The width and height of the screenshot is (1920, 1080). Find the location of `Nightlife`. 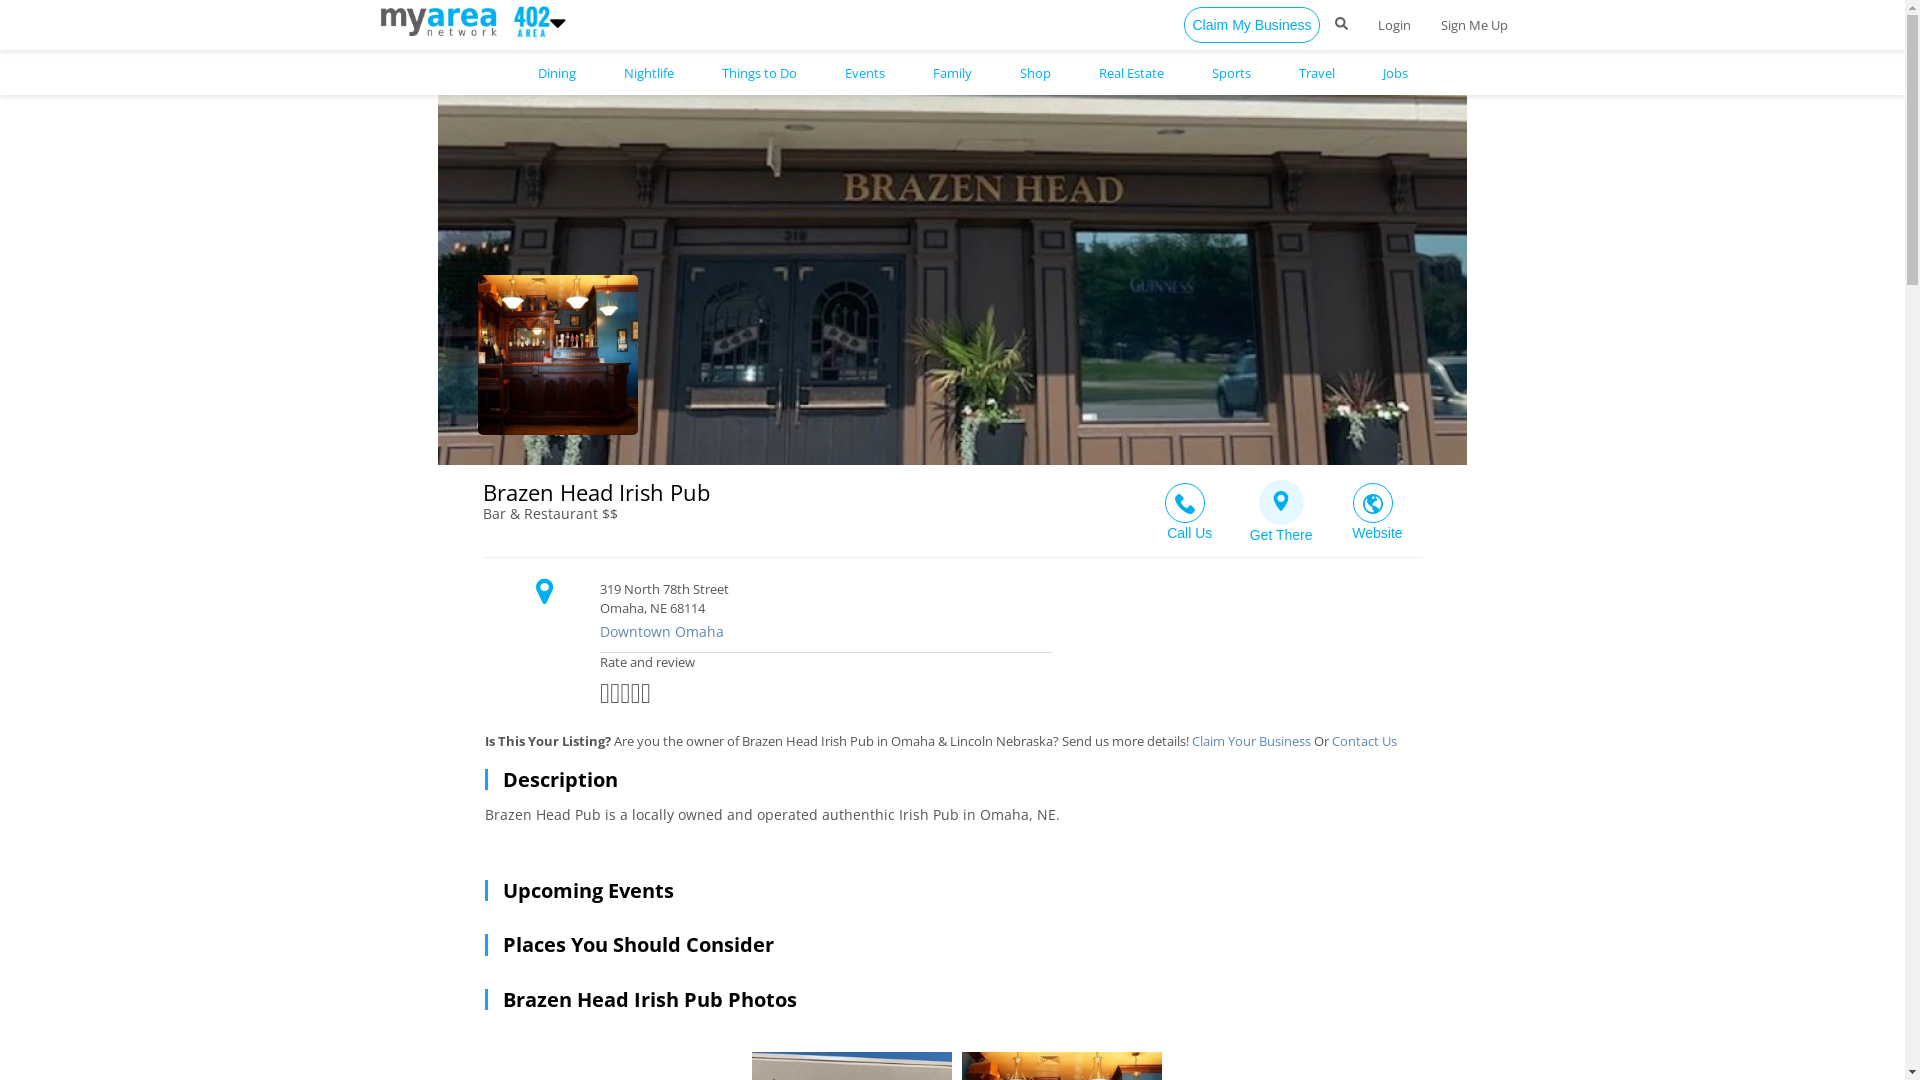

Nightlife is located at coordinates (649, 74).